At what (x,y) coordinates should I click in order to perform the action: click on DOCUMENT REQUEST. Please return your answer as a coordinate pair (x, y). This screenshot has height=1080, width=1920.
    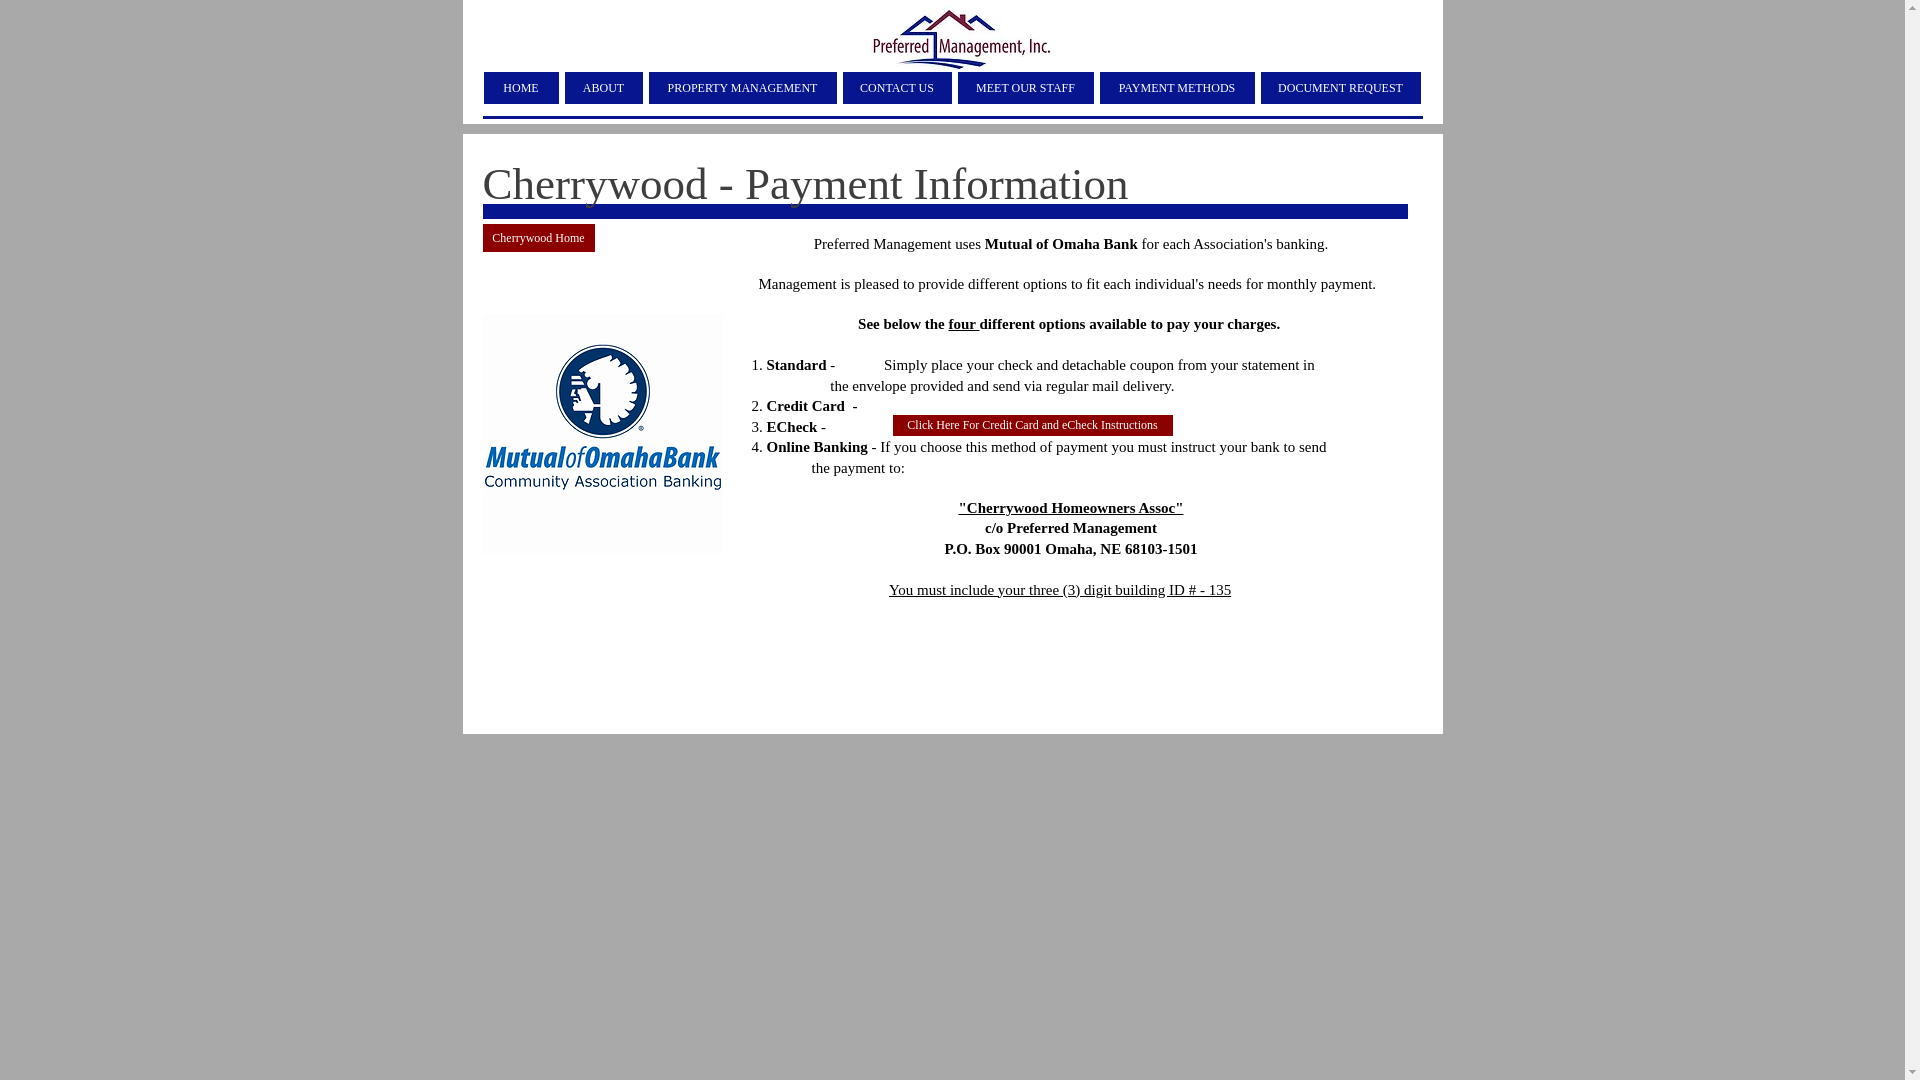
    Looking at the image, I should click on (1340, 88).